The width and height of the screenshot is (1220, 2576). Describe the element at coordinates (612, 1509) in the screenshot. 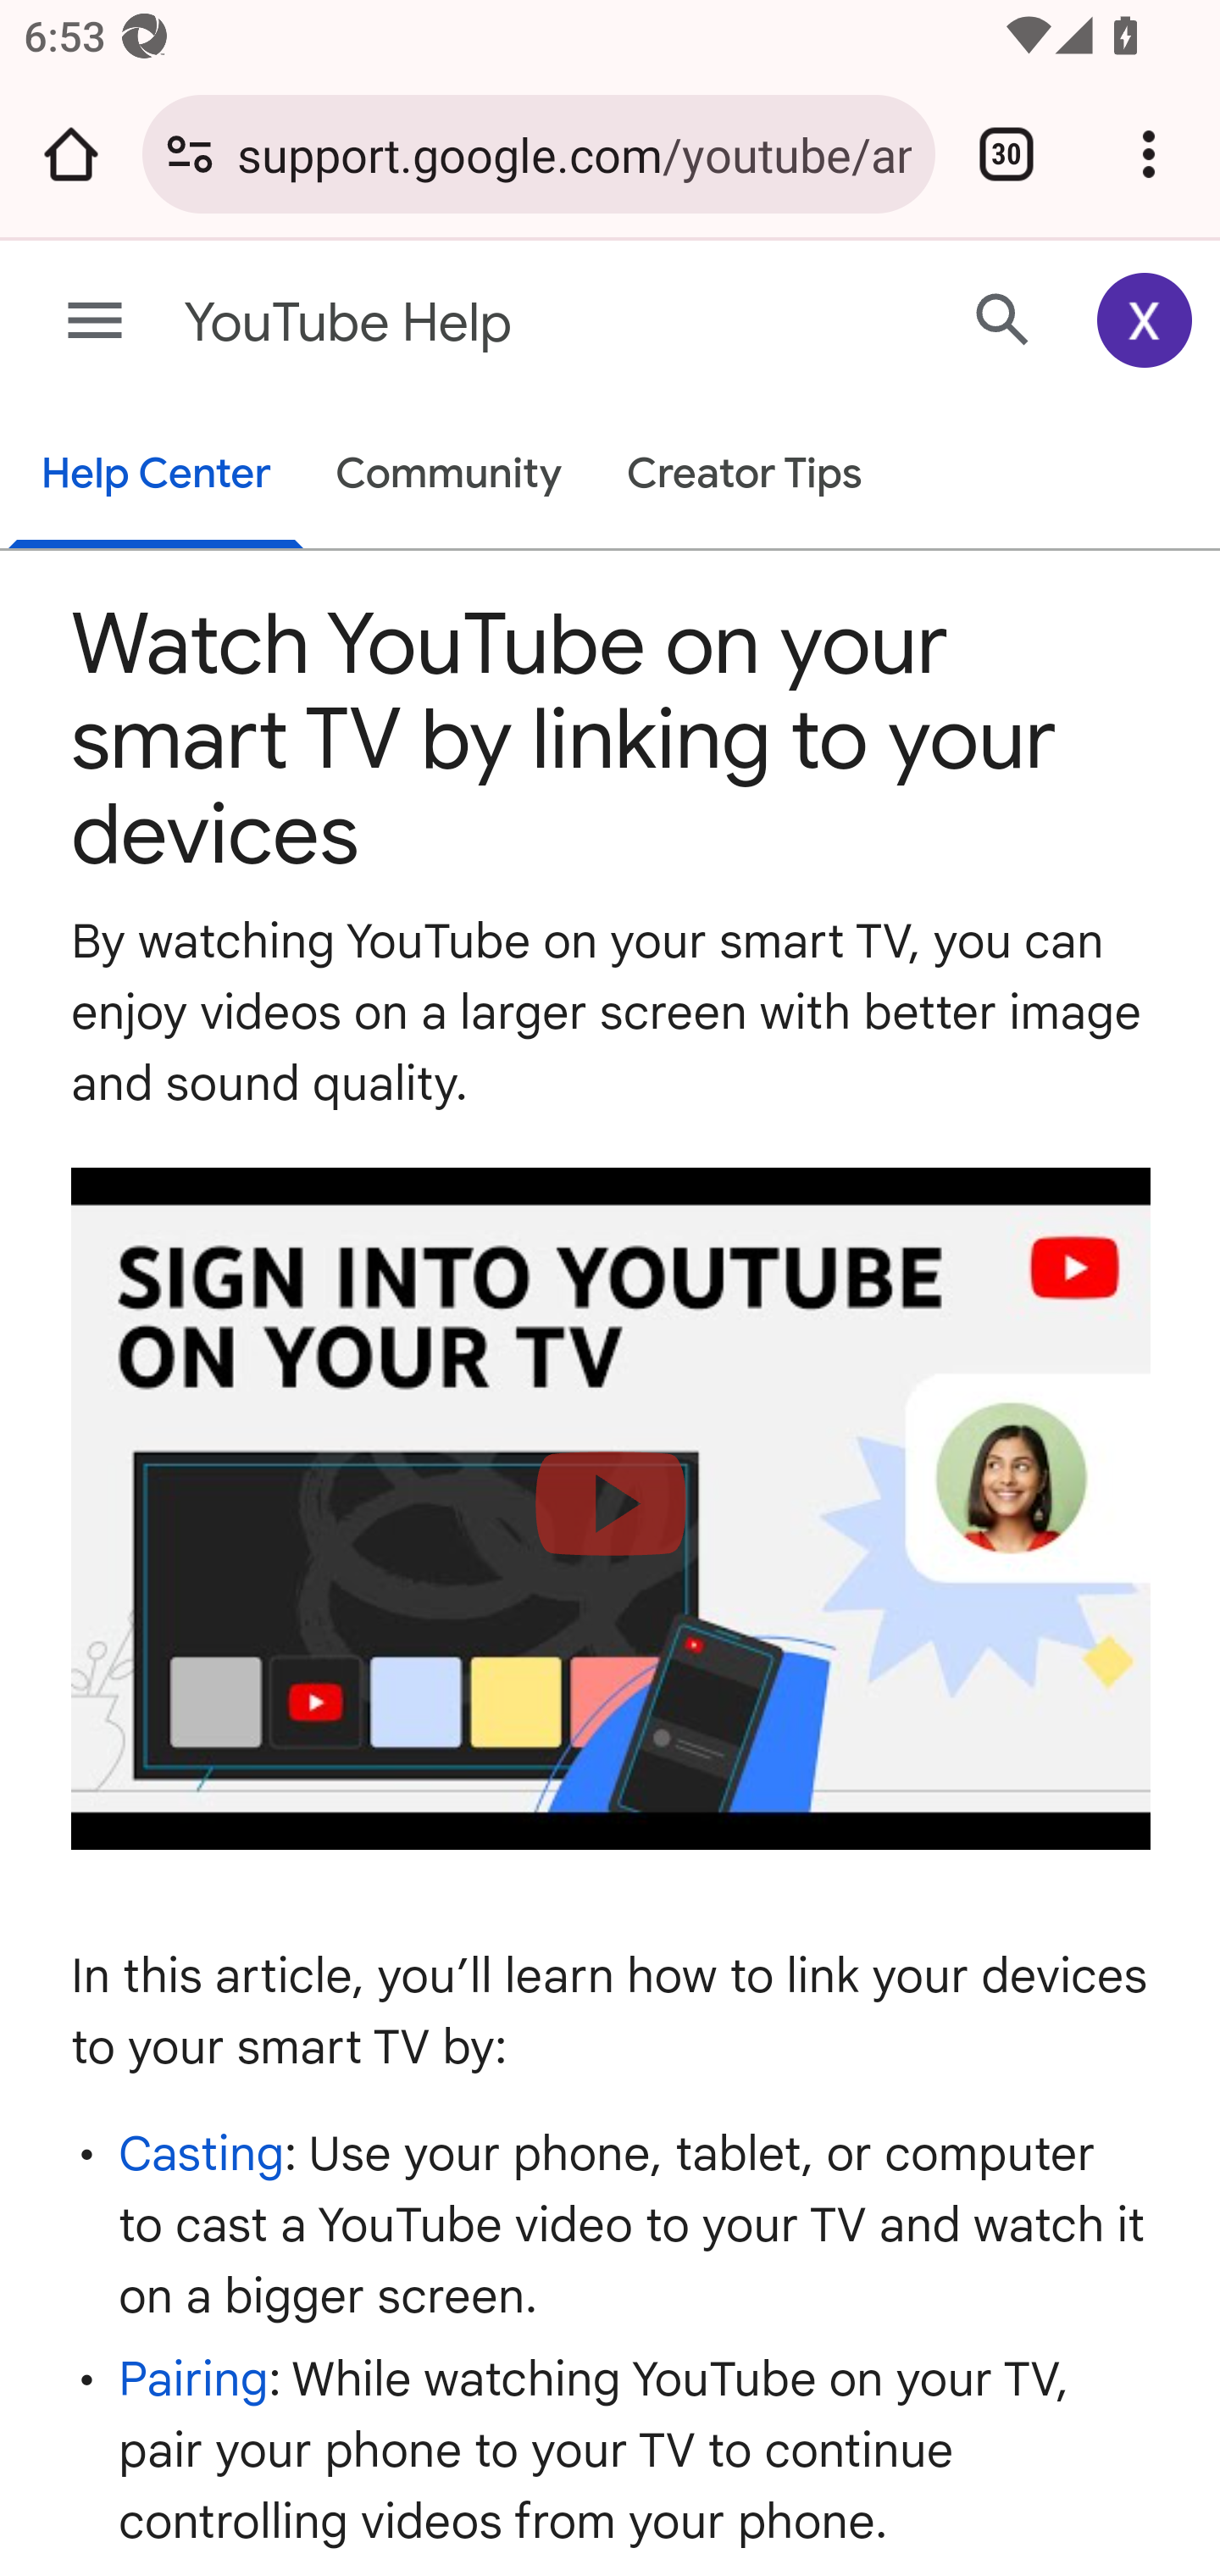

I see `Load video` at that location.